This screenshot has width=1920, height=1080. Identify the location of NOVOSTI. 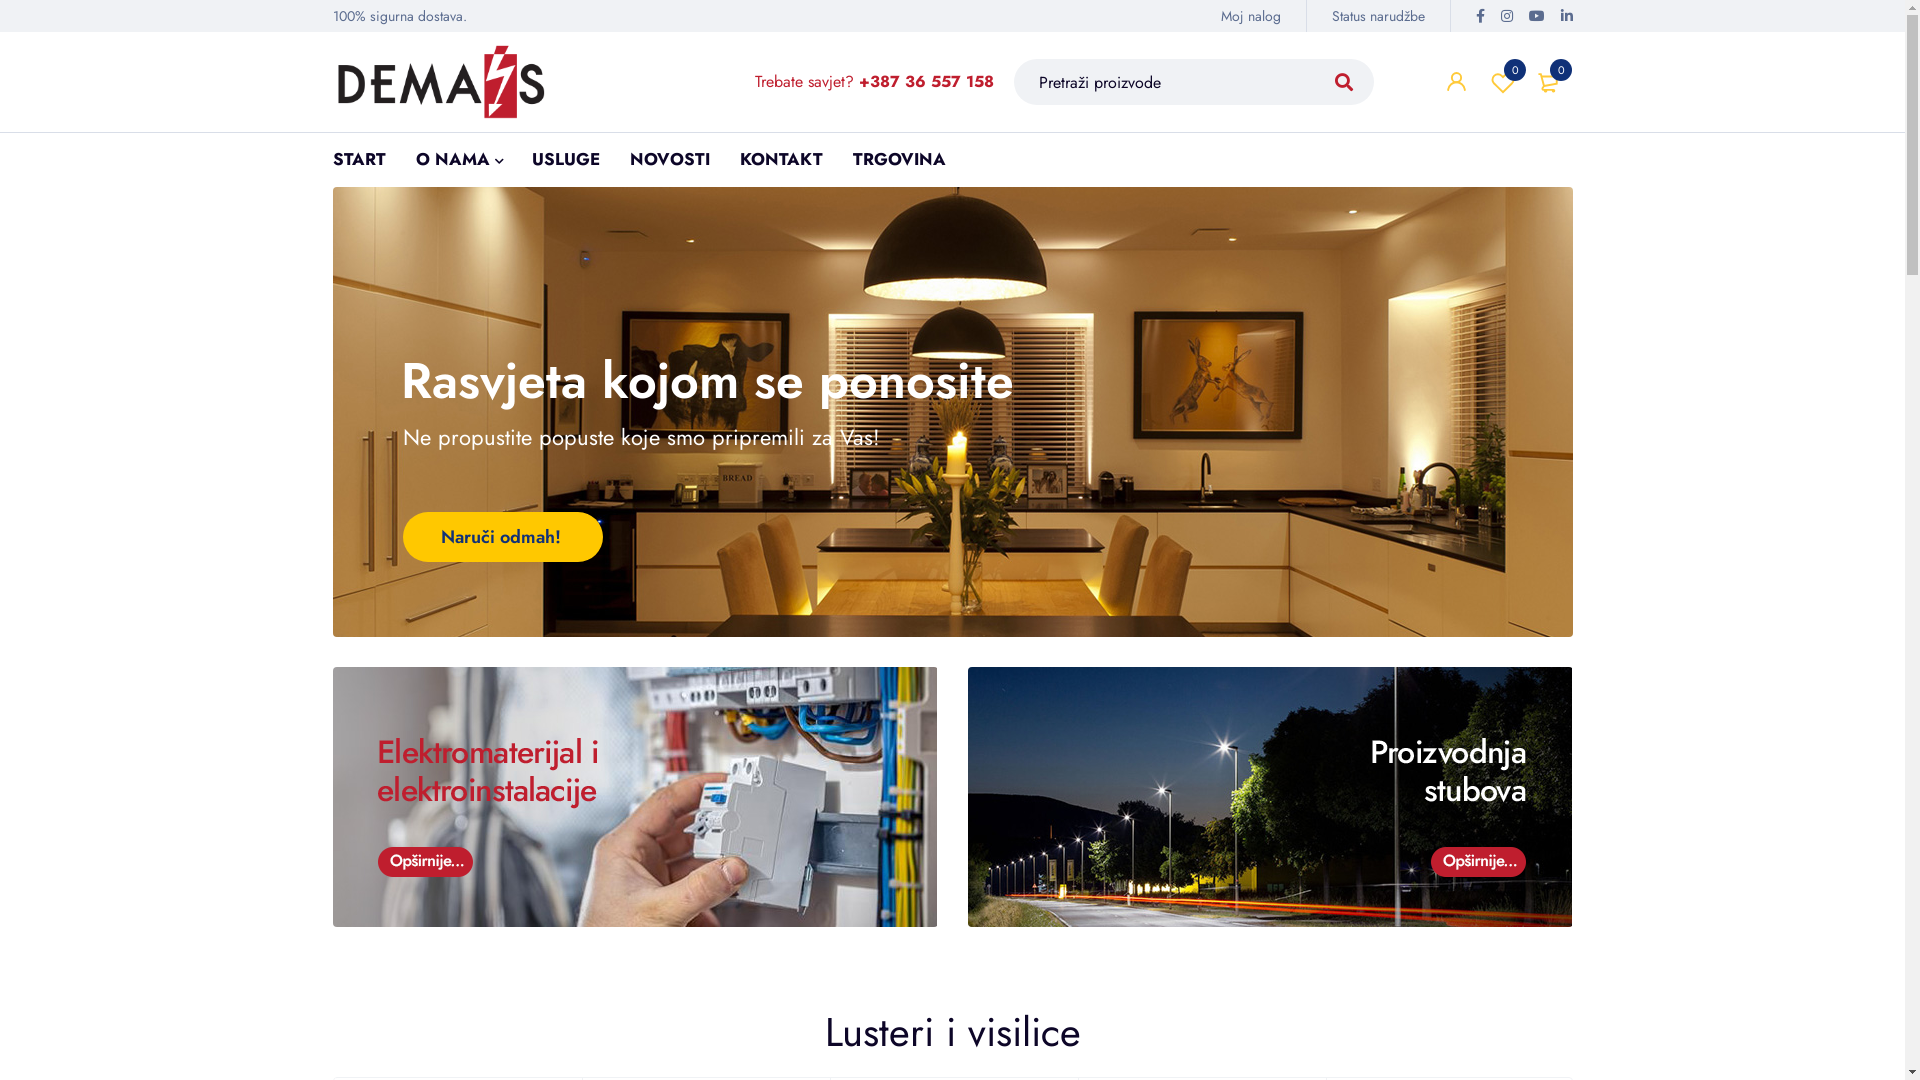
(670, 159).